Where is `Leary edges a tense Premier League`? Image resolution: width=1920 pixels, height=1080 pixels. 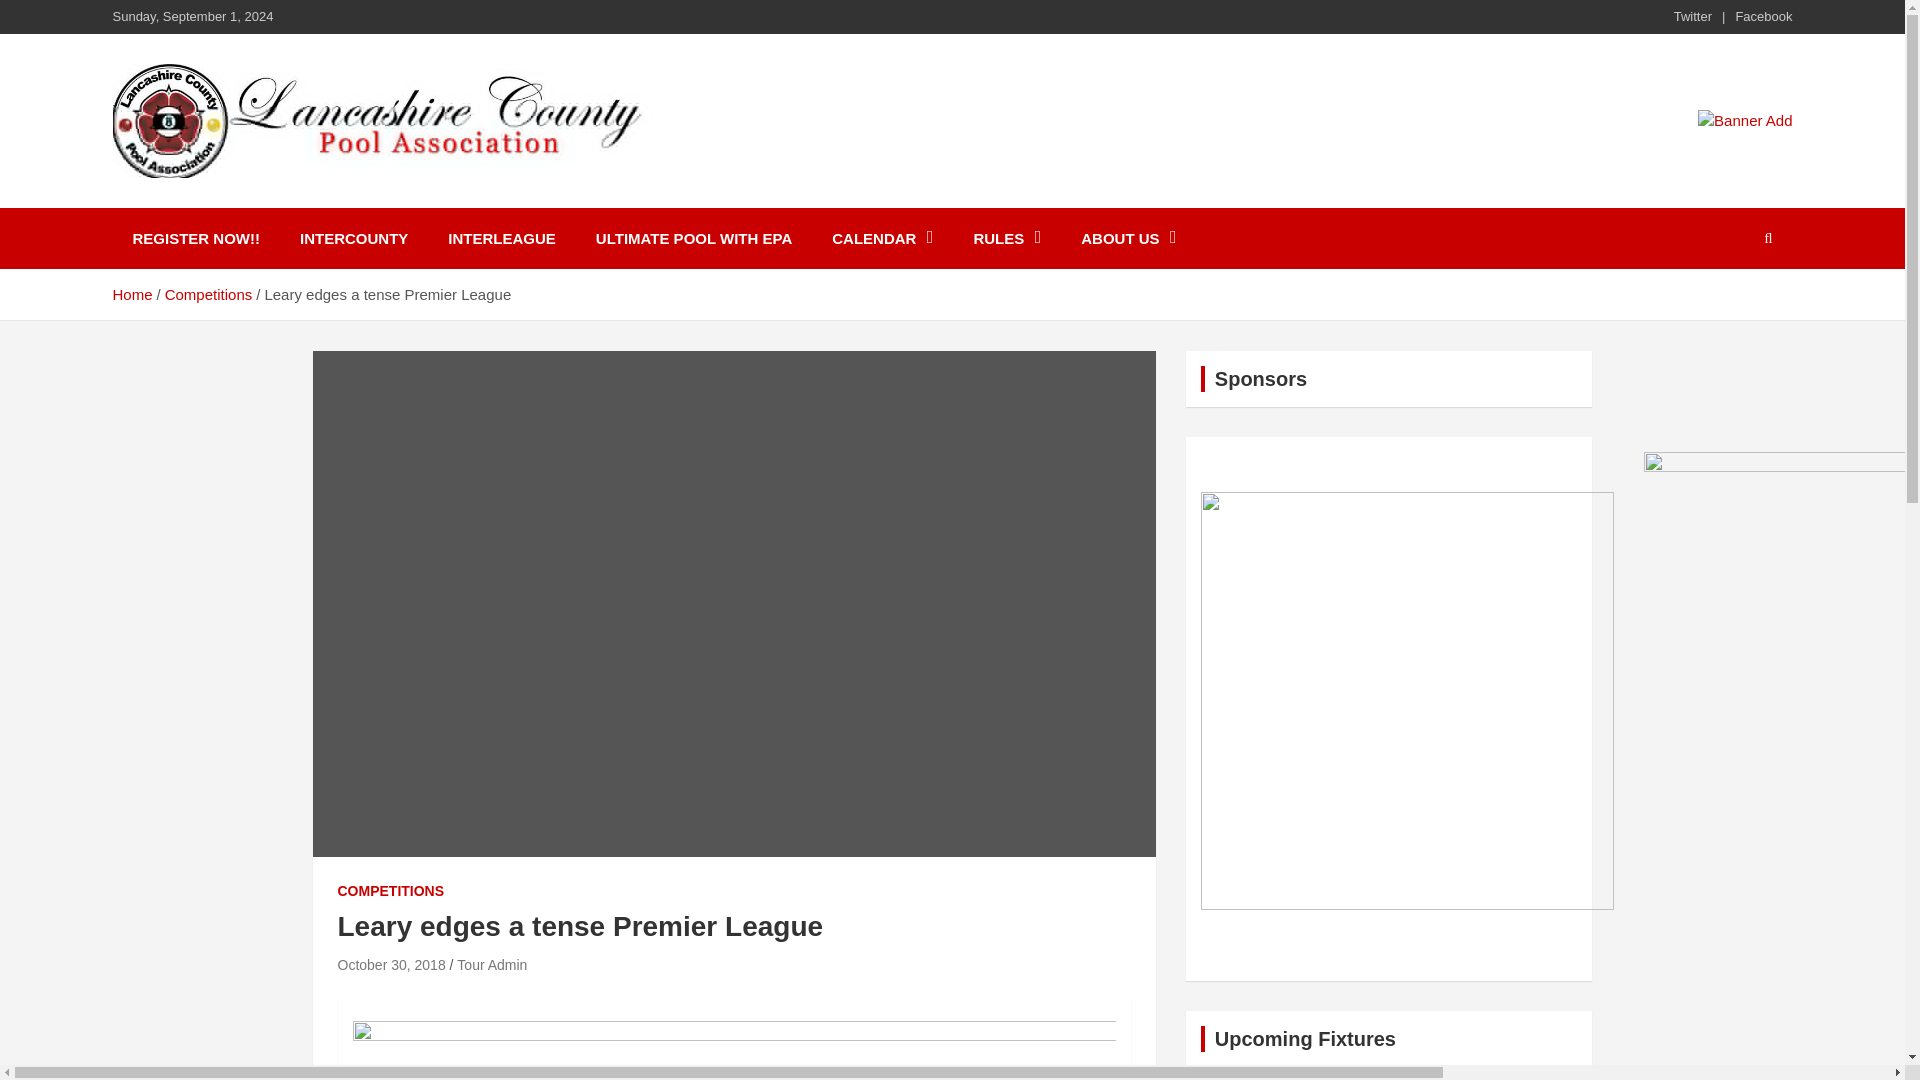
Leary edges a tense Premier League is located at coordinates (391, 964).